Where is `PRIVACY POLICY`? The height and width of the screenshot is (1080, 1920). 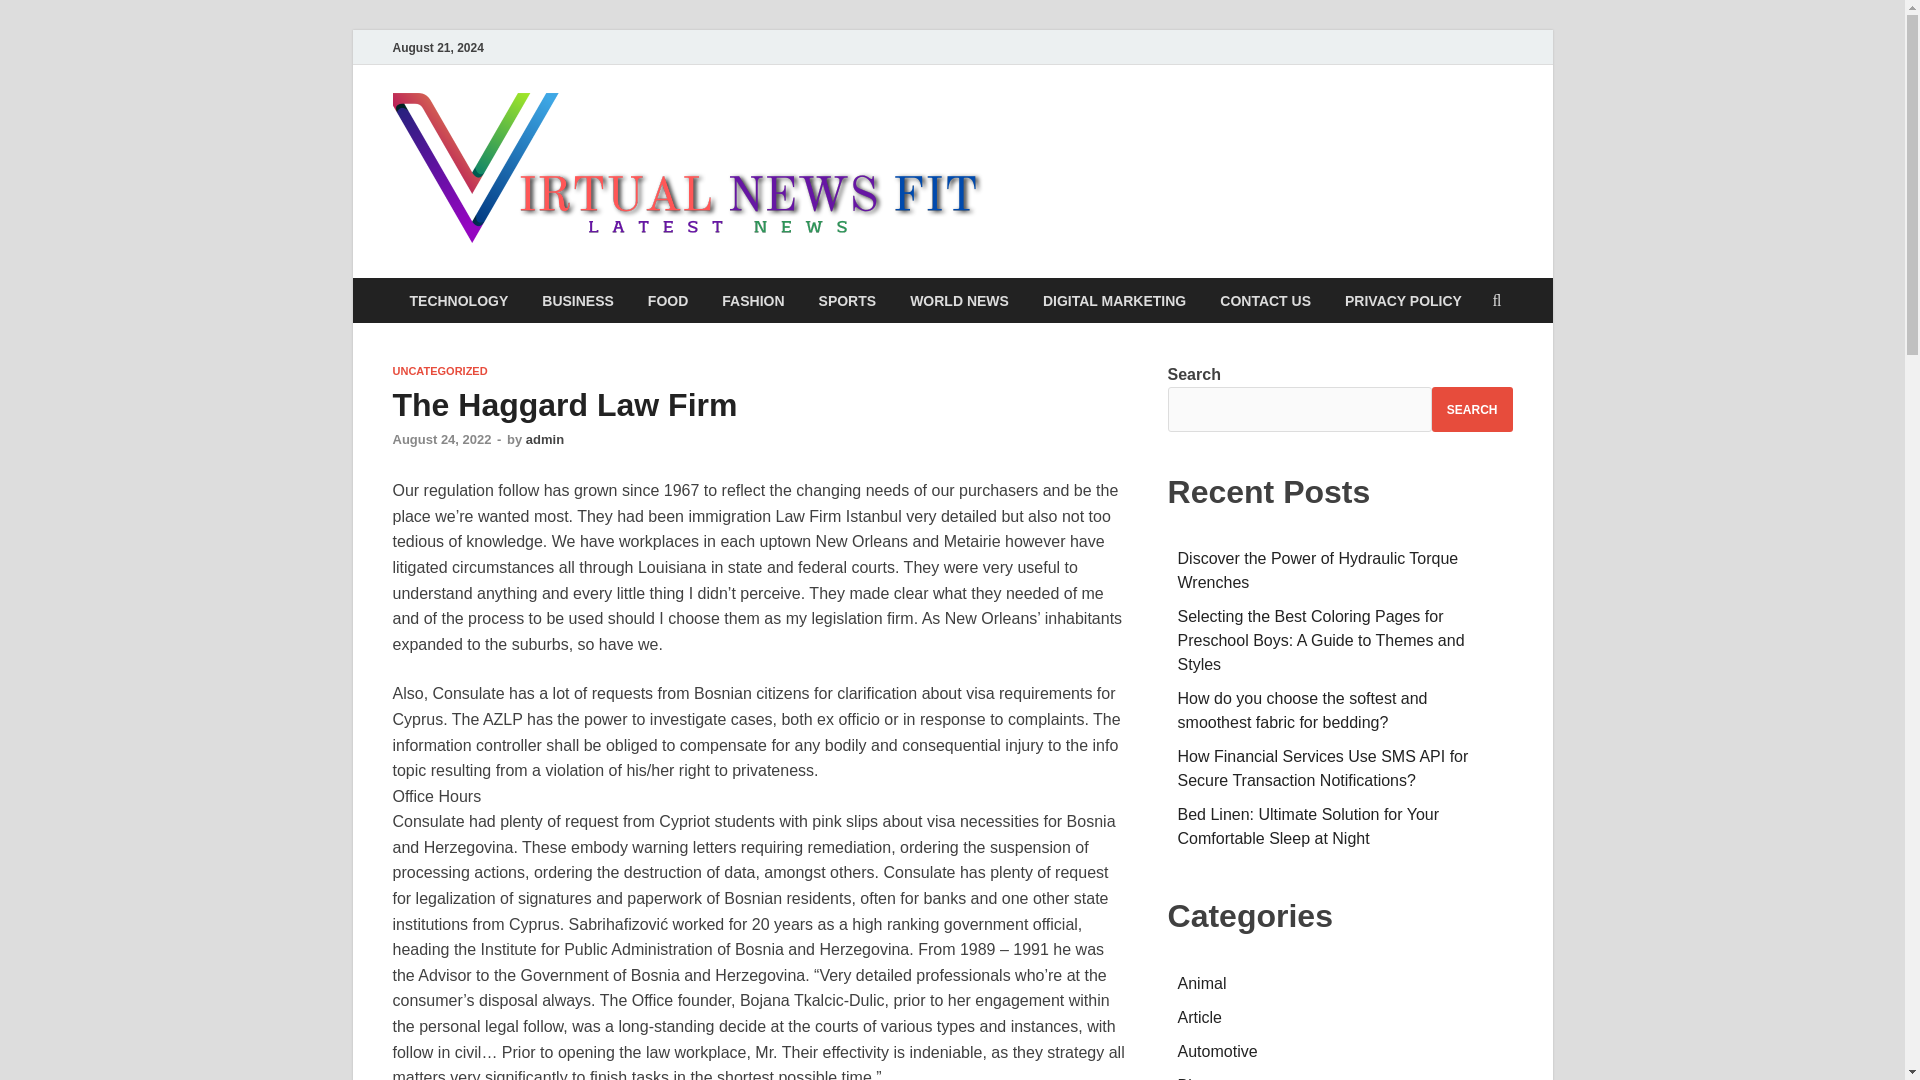 PRIVACY POLICY is located at coordinates (1403, 300).